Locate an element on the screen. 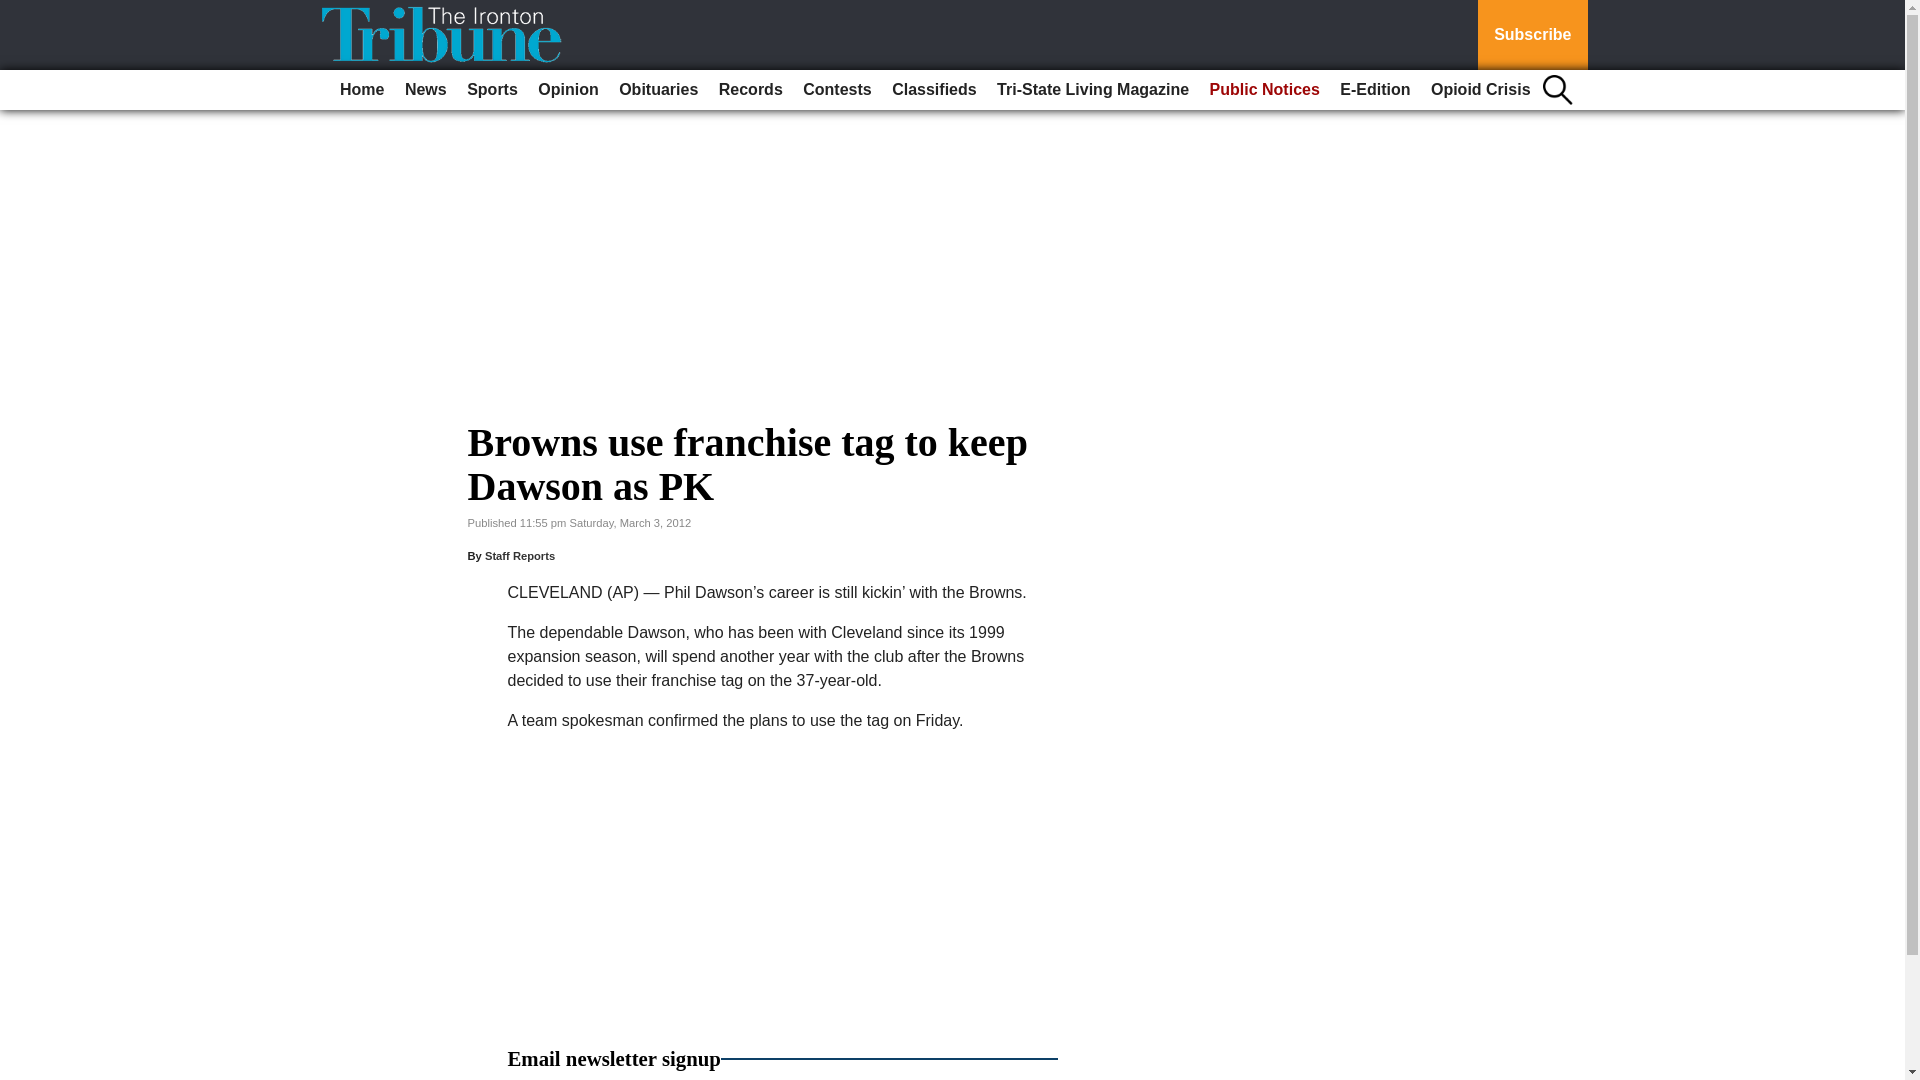  Contests is located at coordinates (836, 90).